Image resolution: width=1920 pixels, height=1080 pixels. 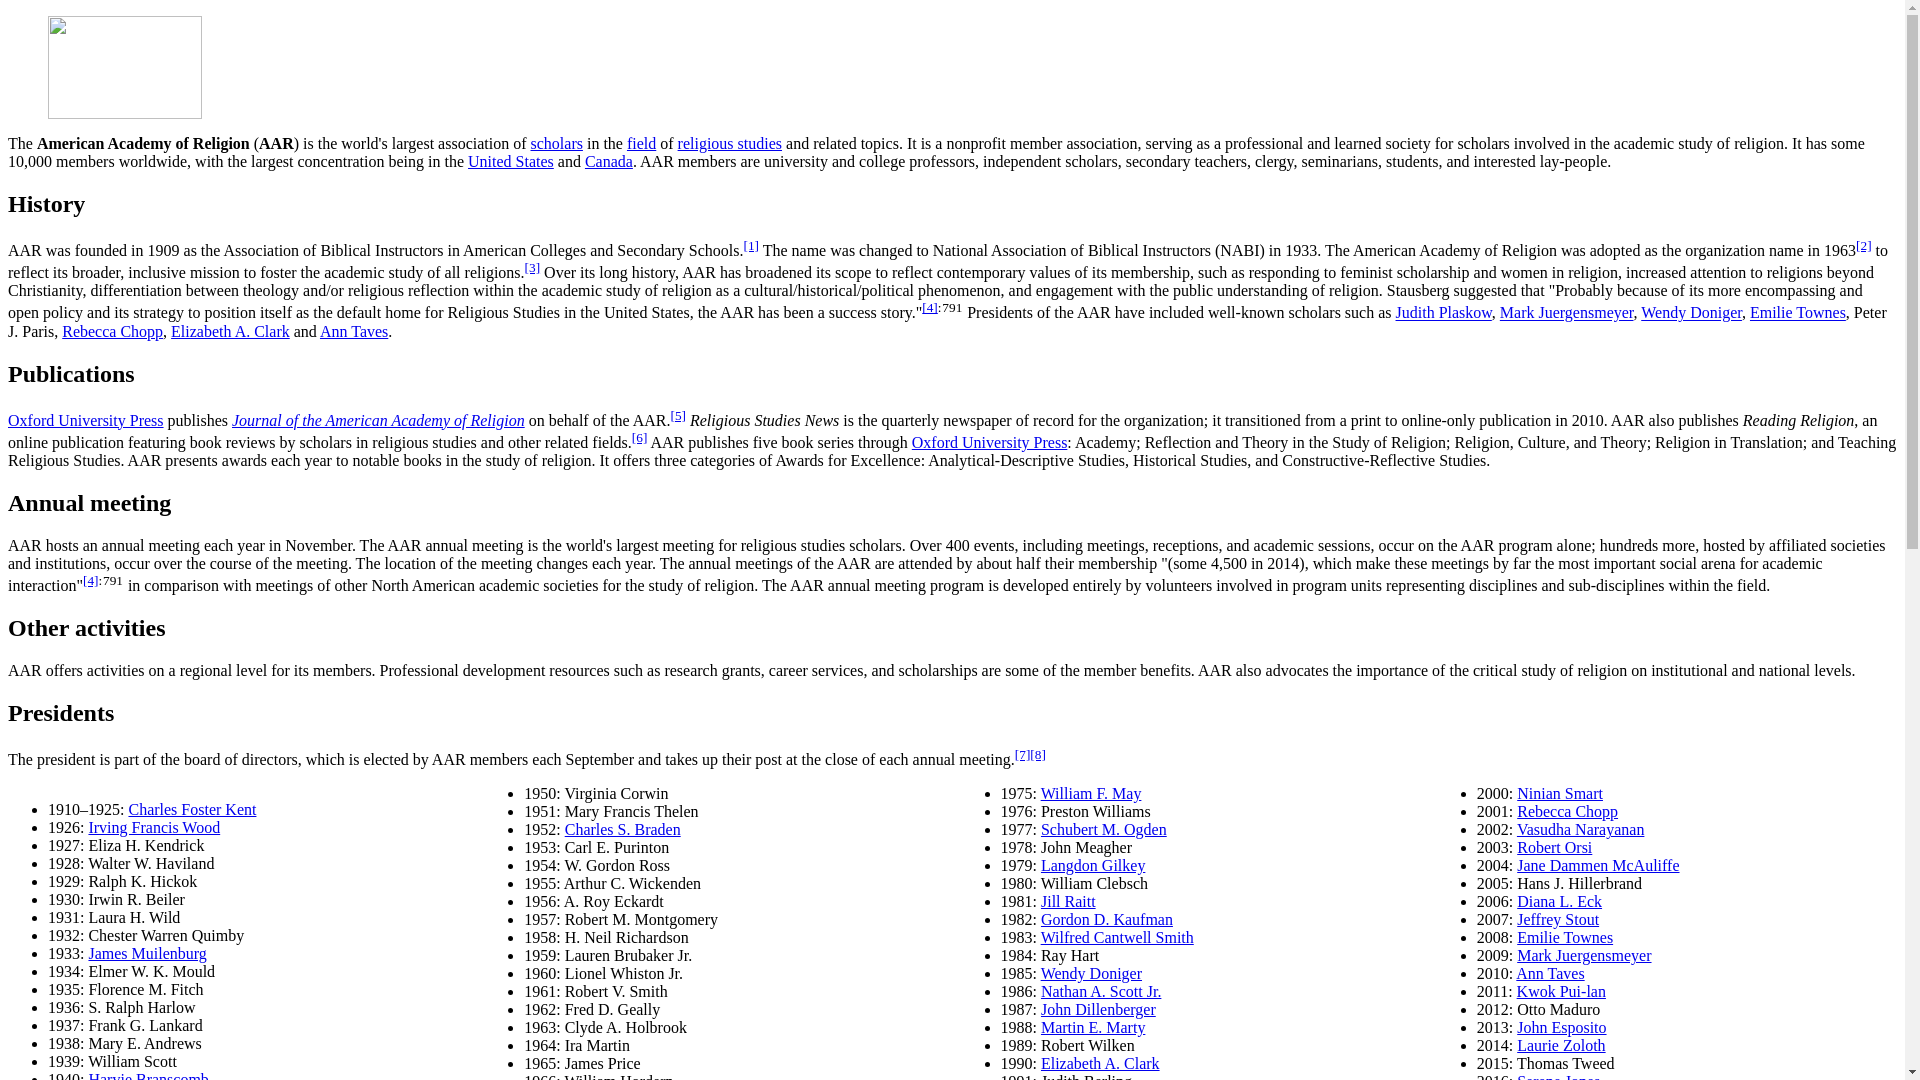 What do you see at coordinates (729, 144) in the screenshot?
I see `religious studies` at bounding box center [729, 144].